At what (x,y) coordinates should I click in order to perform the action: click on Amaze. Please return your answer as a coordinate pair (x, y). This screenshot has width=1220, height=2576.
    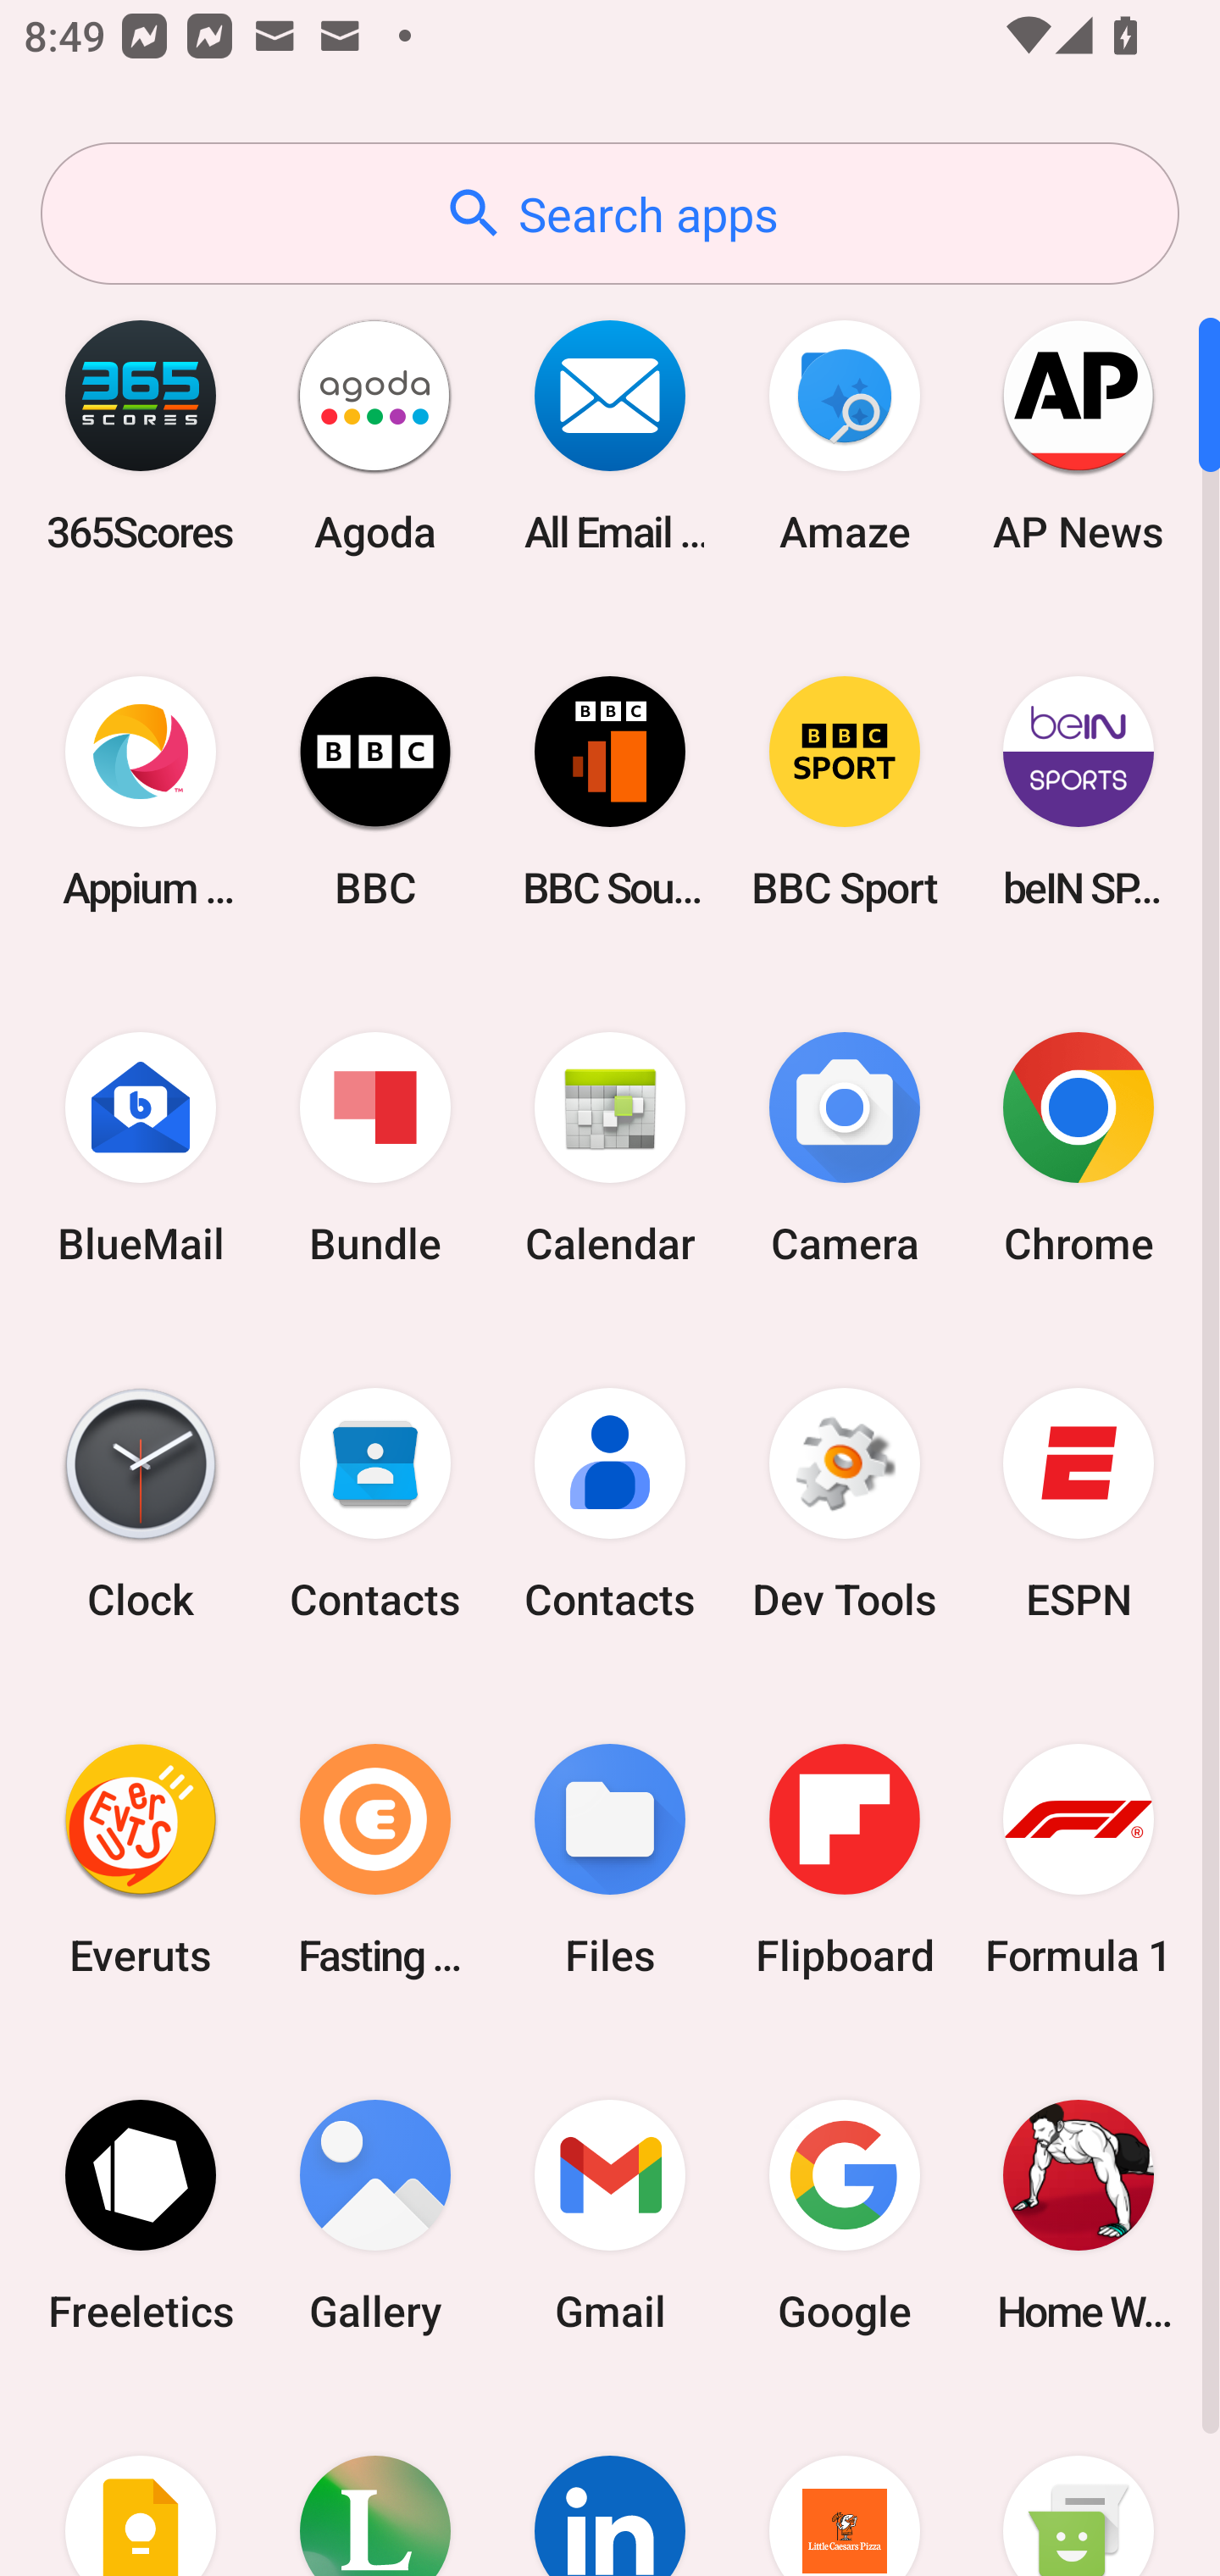
    Looking at the image, I should click on (844, 436).